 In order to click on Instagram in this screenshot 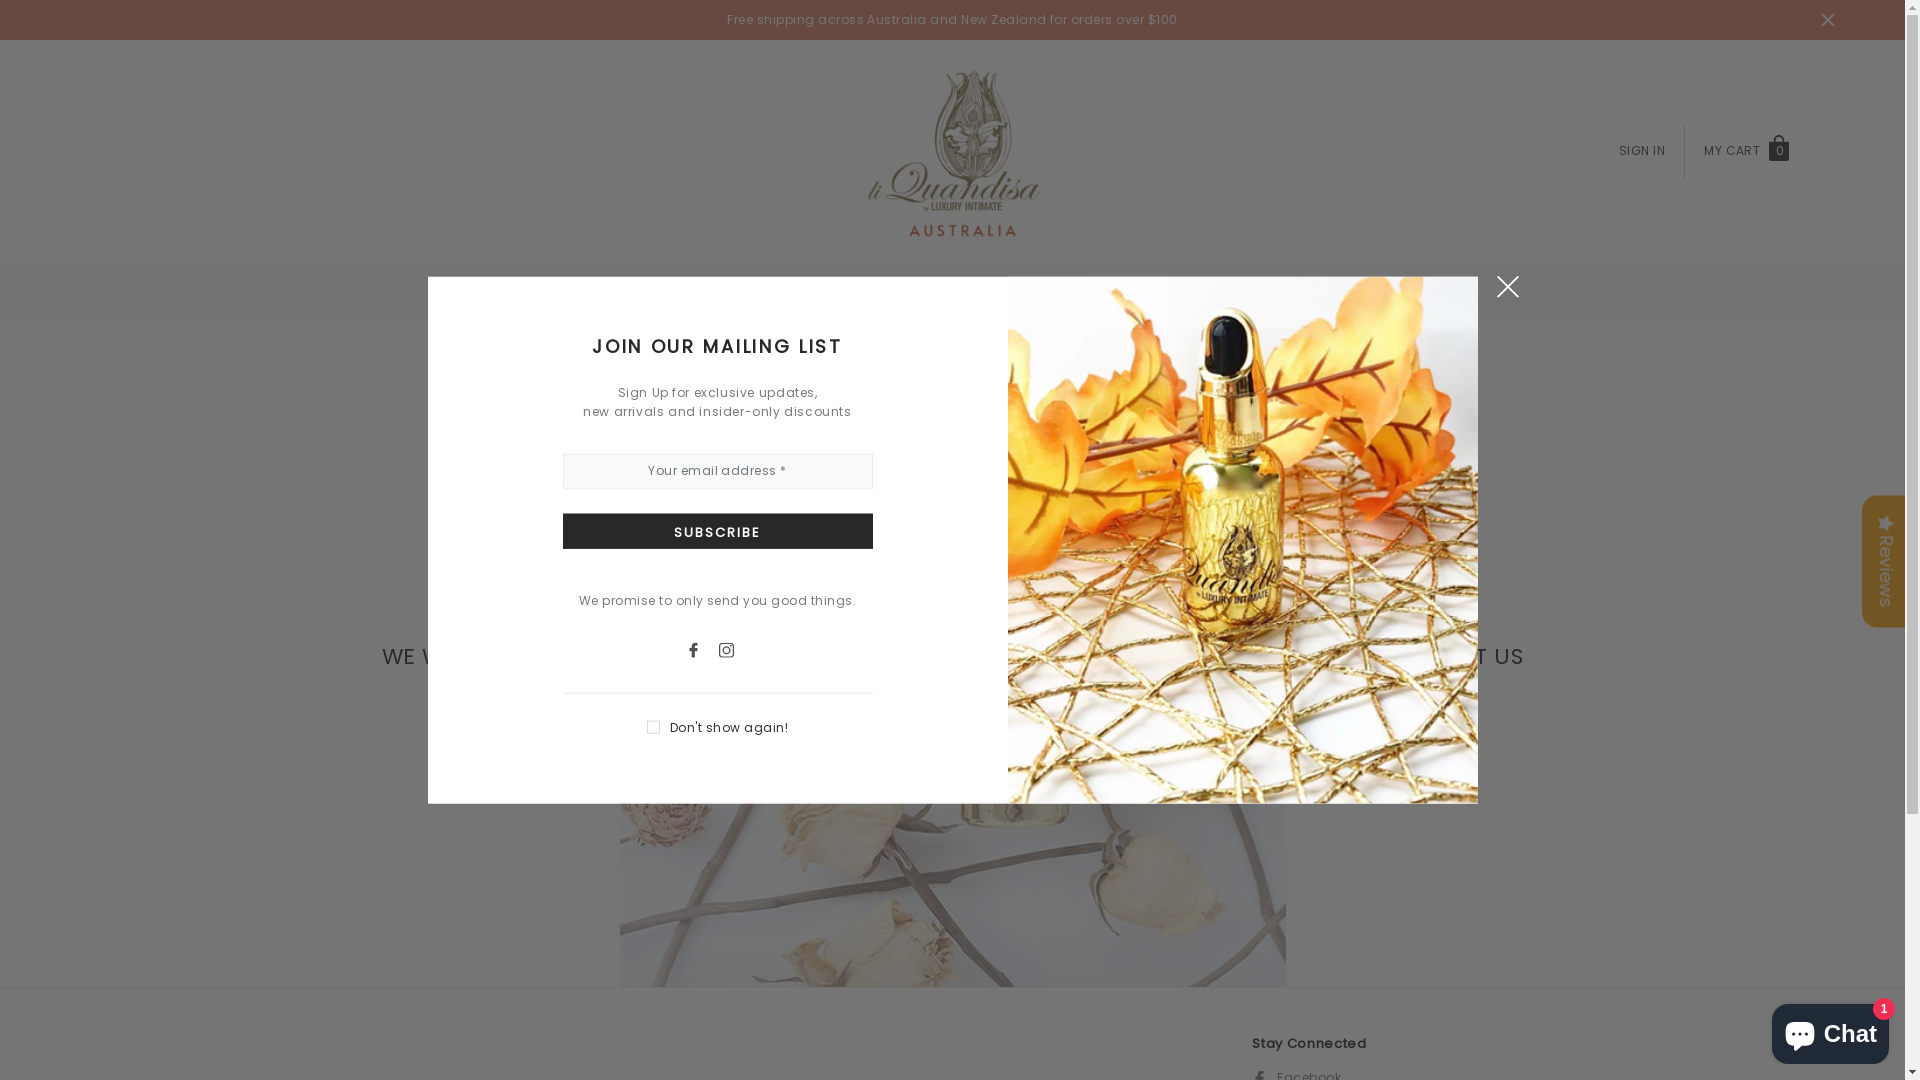, I will do `click(734, 648)`.